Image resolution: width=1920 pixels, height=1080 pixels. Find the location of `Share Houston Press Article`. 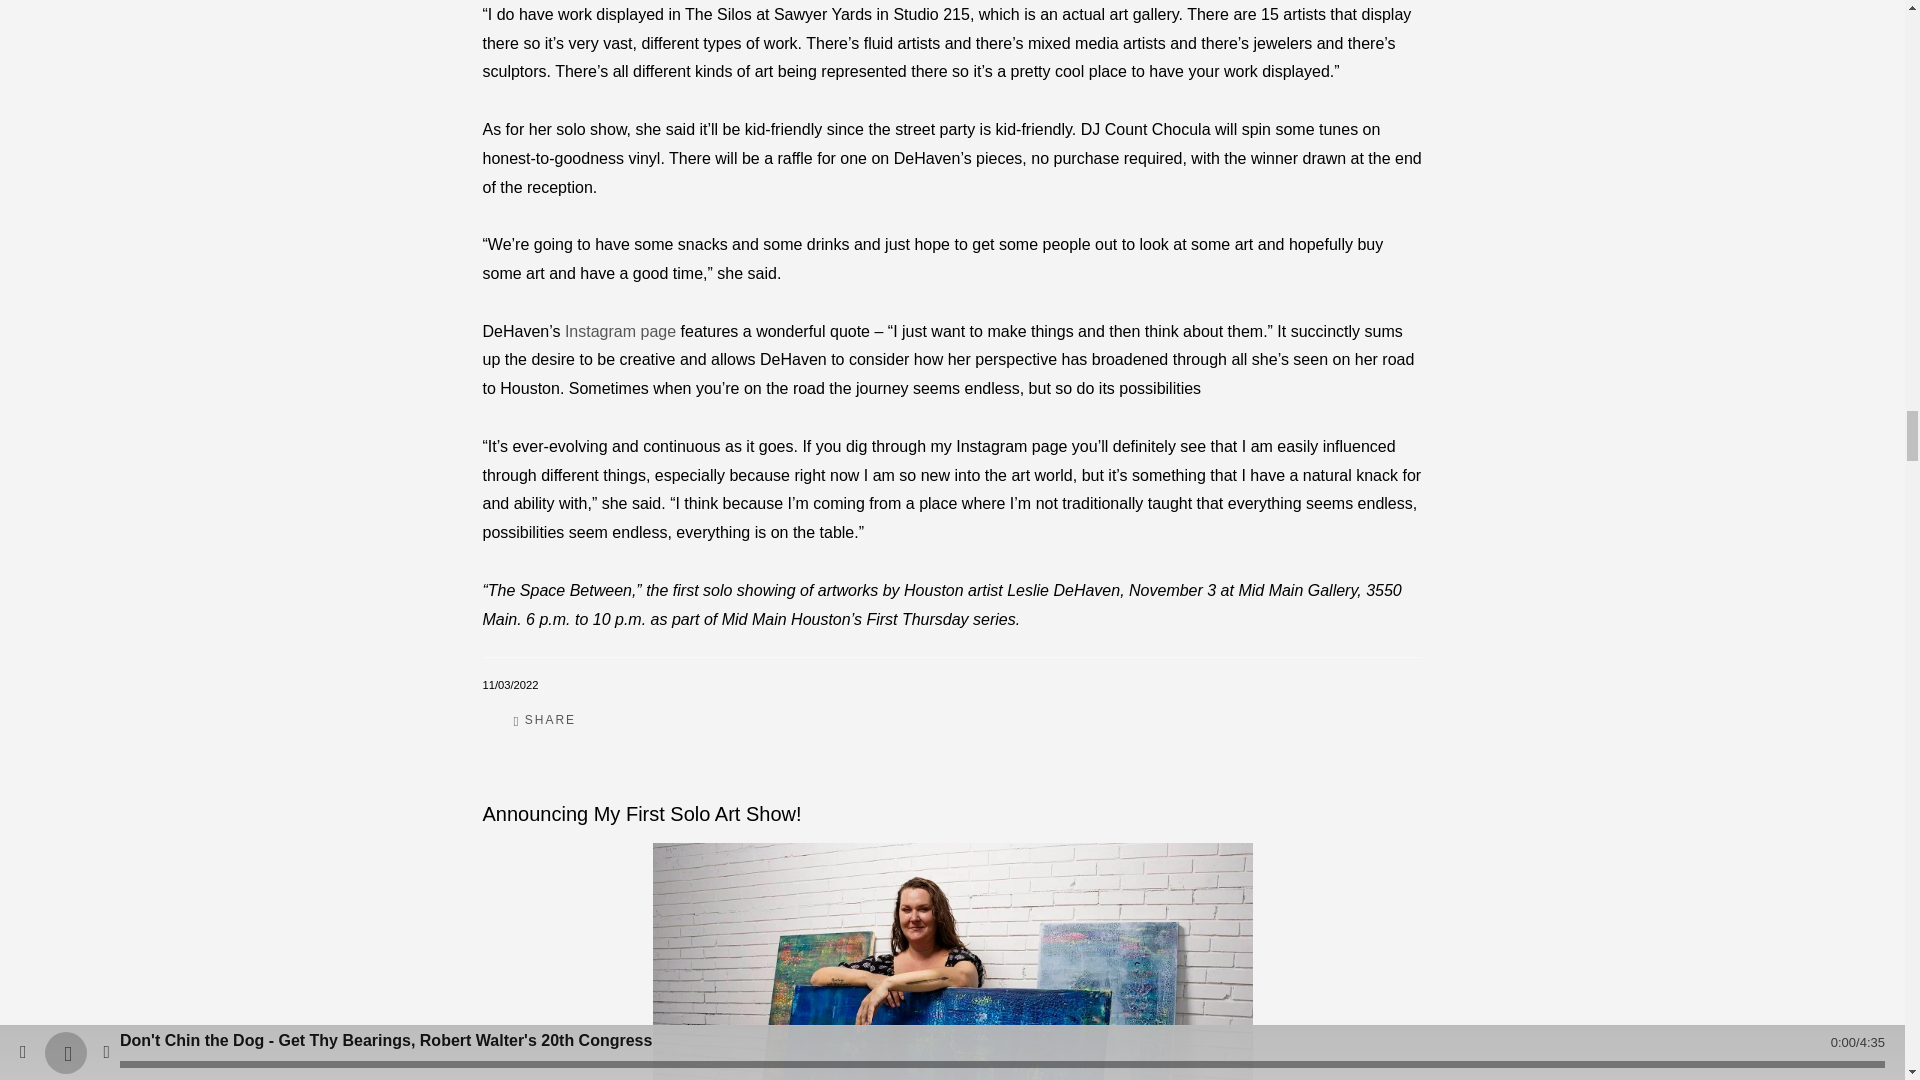

Share Houston Press Article is located at coordinates (545, 720).